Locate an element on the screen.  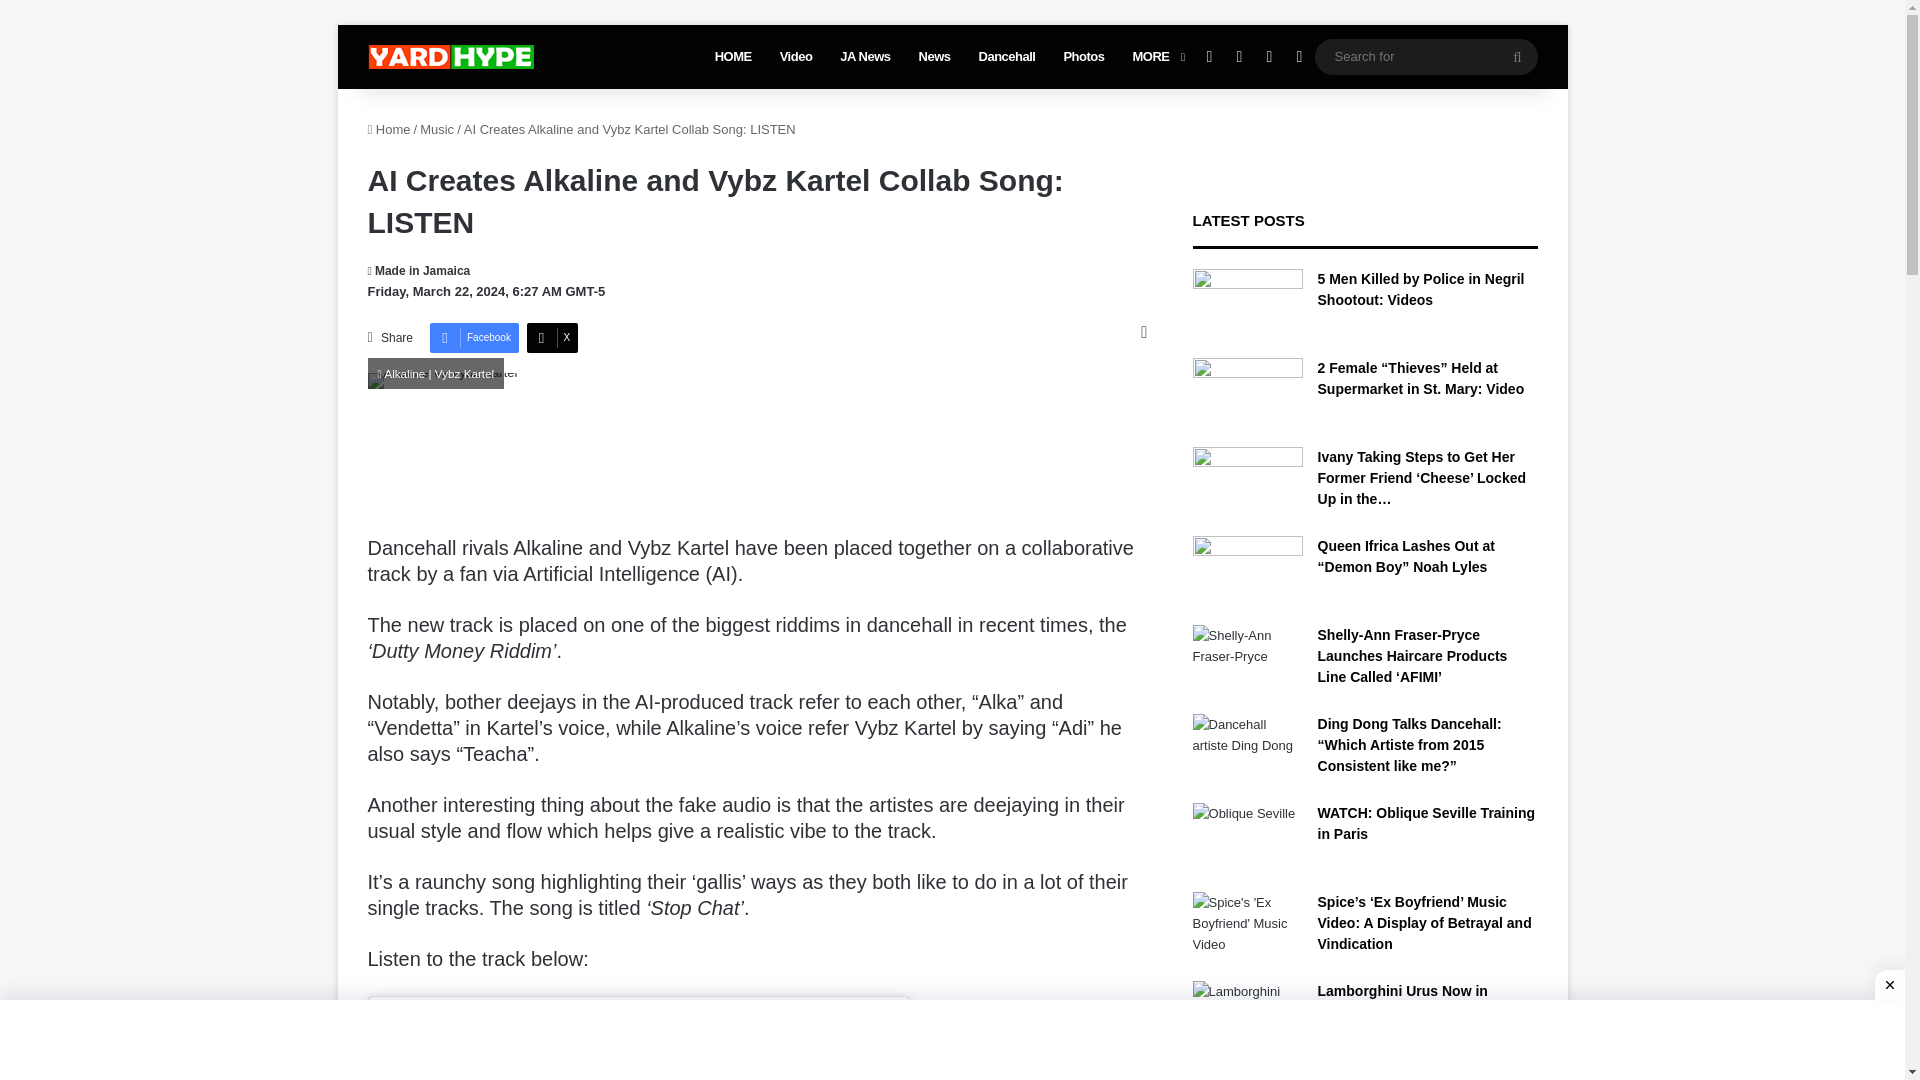
YARDHYPE is located at coordinates (450, 57).